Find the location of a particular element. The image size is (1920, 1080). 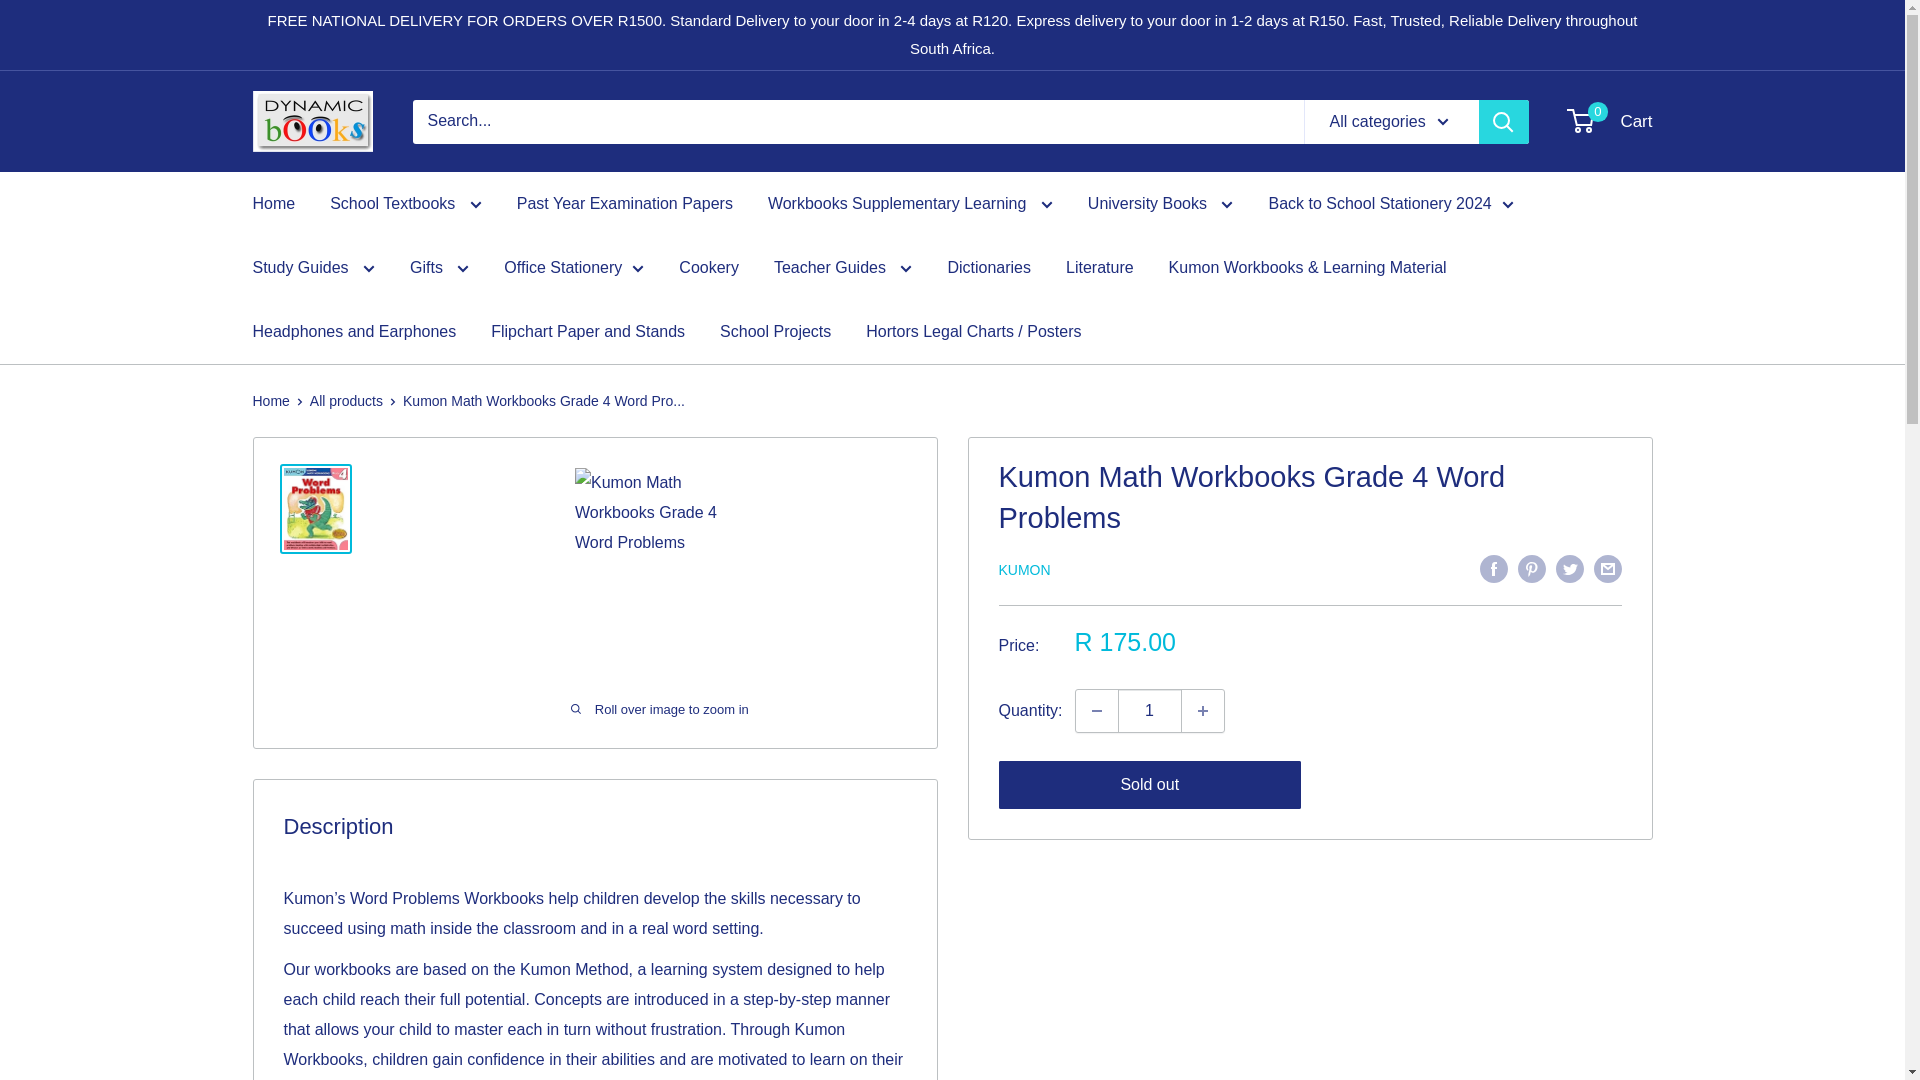

Decrease quantity by 1 is located at coordinates (1096, 711).